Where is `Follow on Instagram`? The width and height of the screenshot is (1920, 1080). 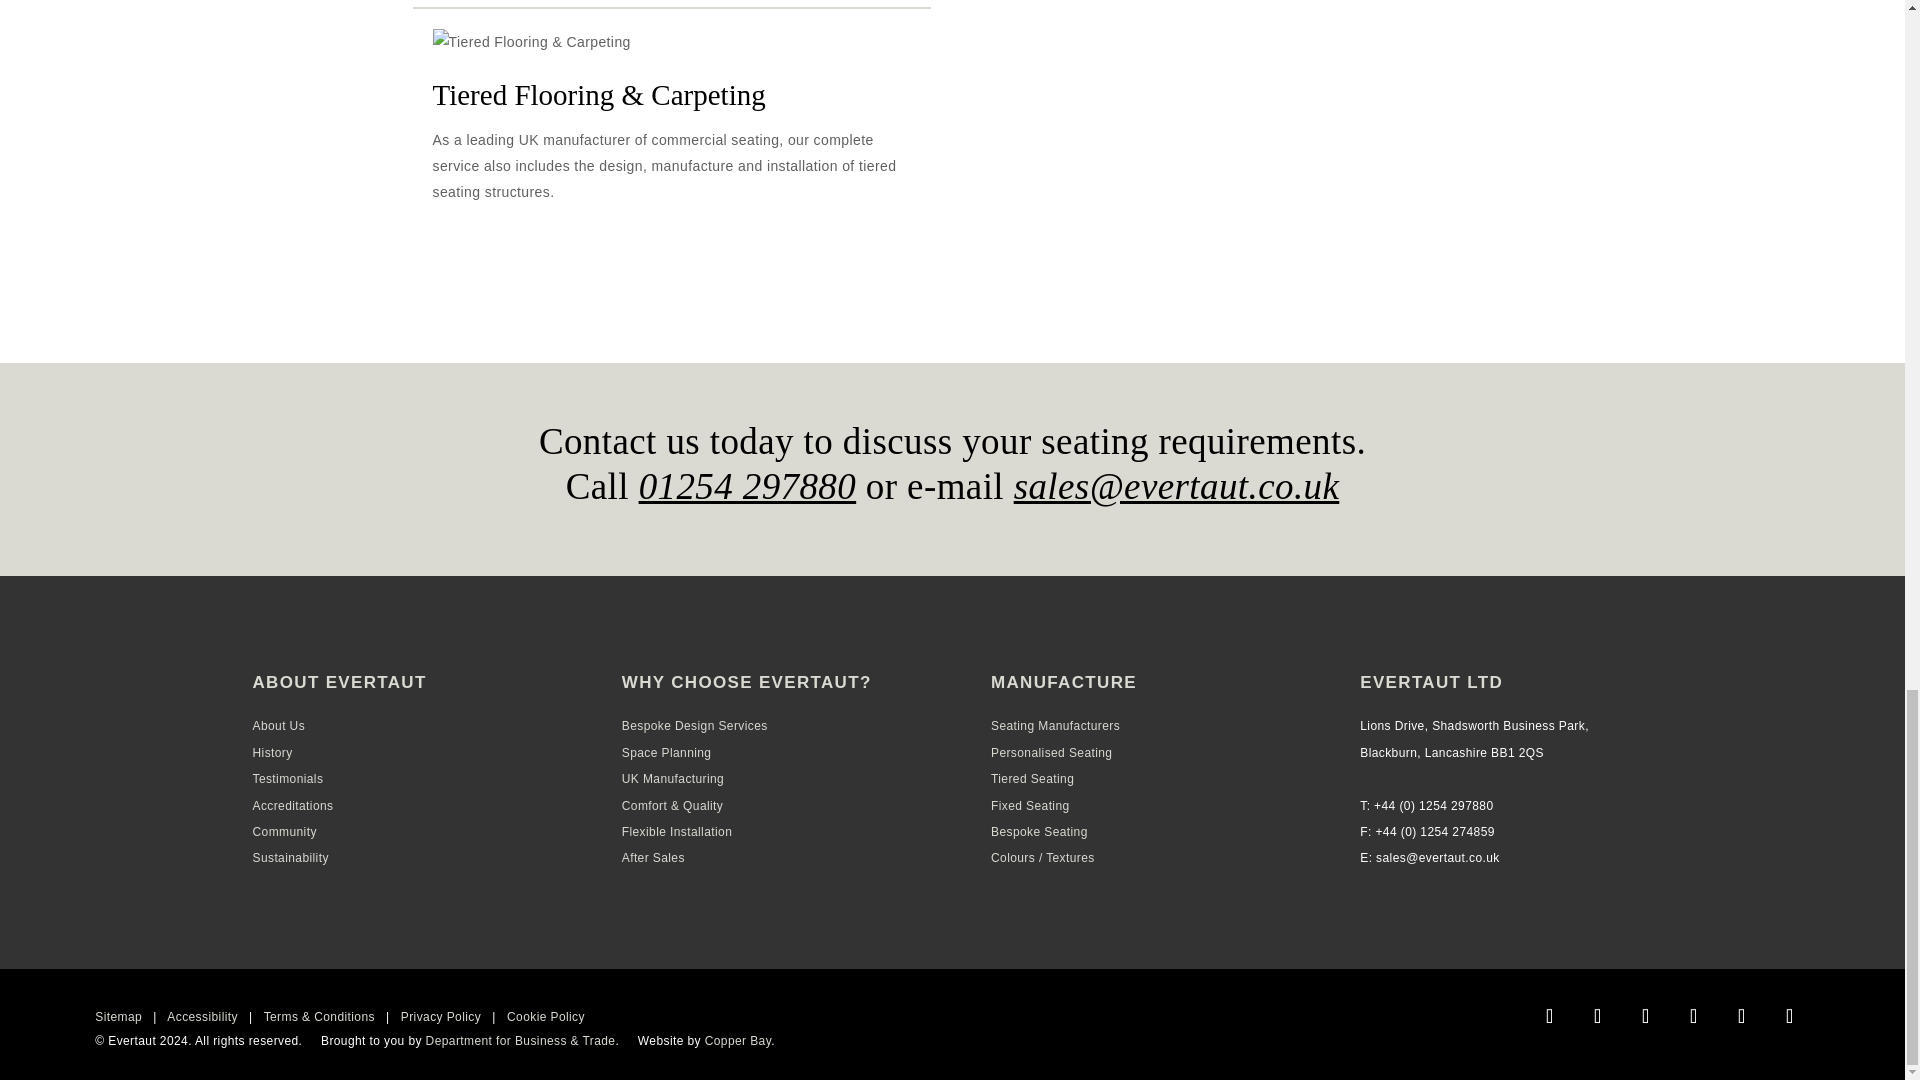 Follow on Instagram is located at coordinates (1598, 1015).